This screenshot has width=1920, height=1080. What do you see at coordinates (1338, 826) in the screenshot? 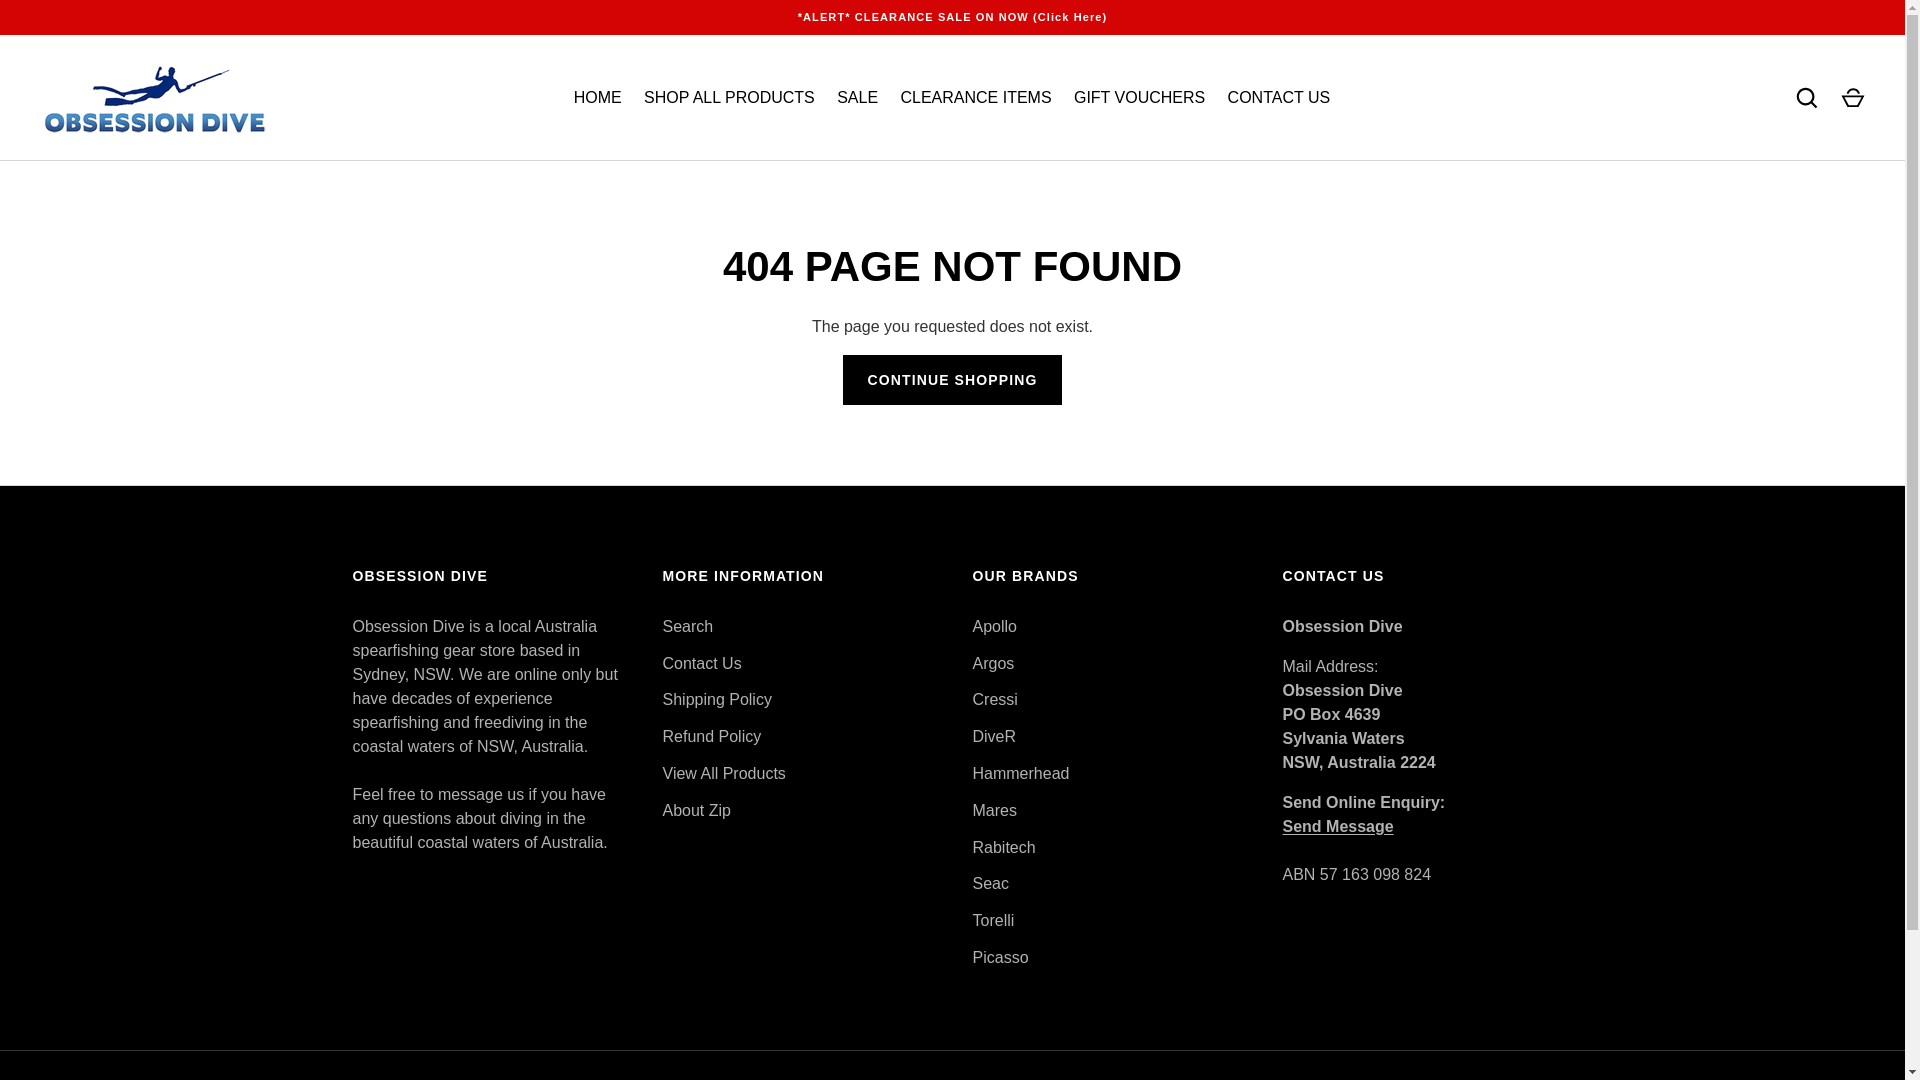
I see `Contact Us` at bounding box center [1338, 826].